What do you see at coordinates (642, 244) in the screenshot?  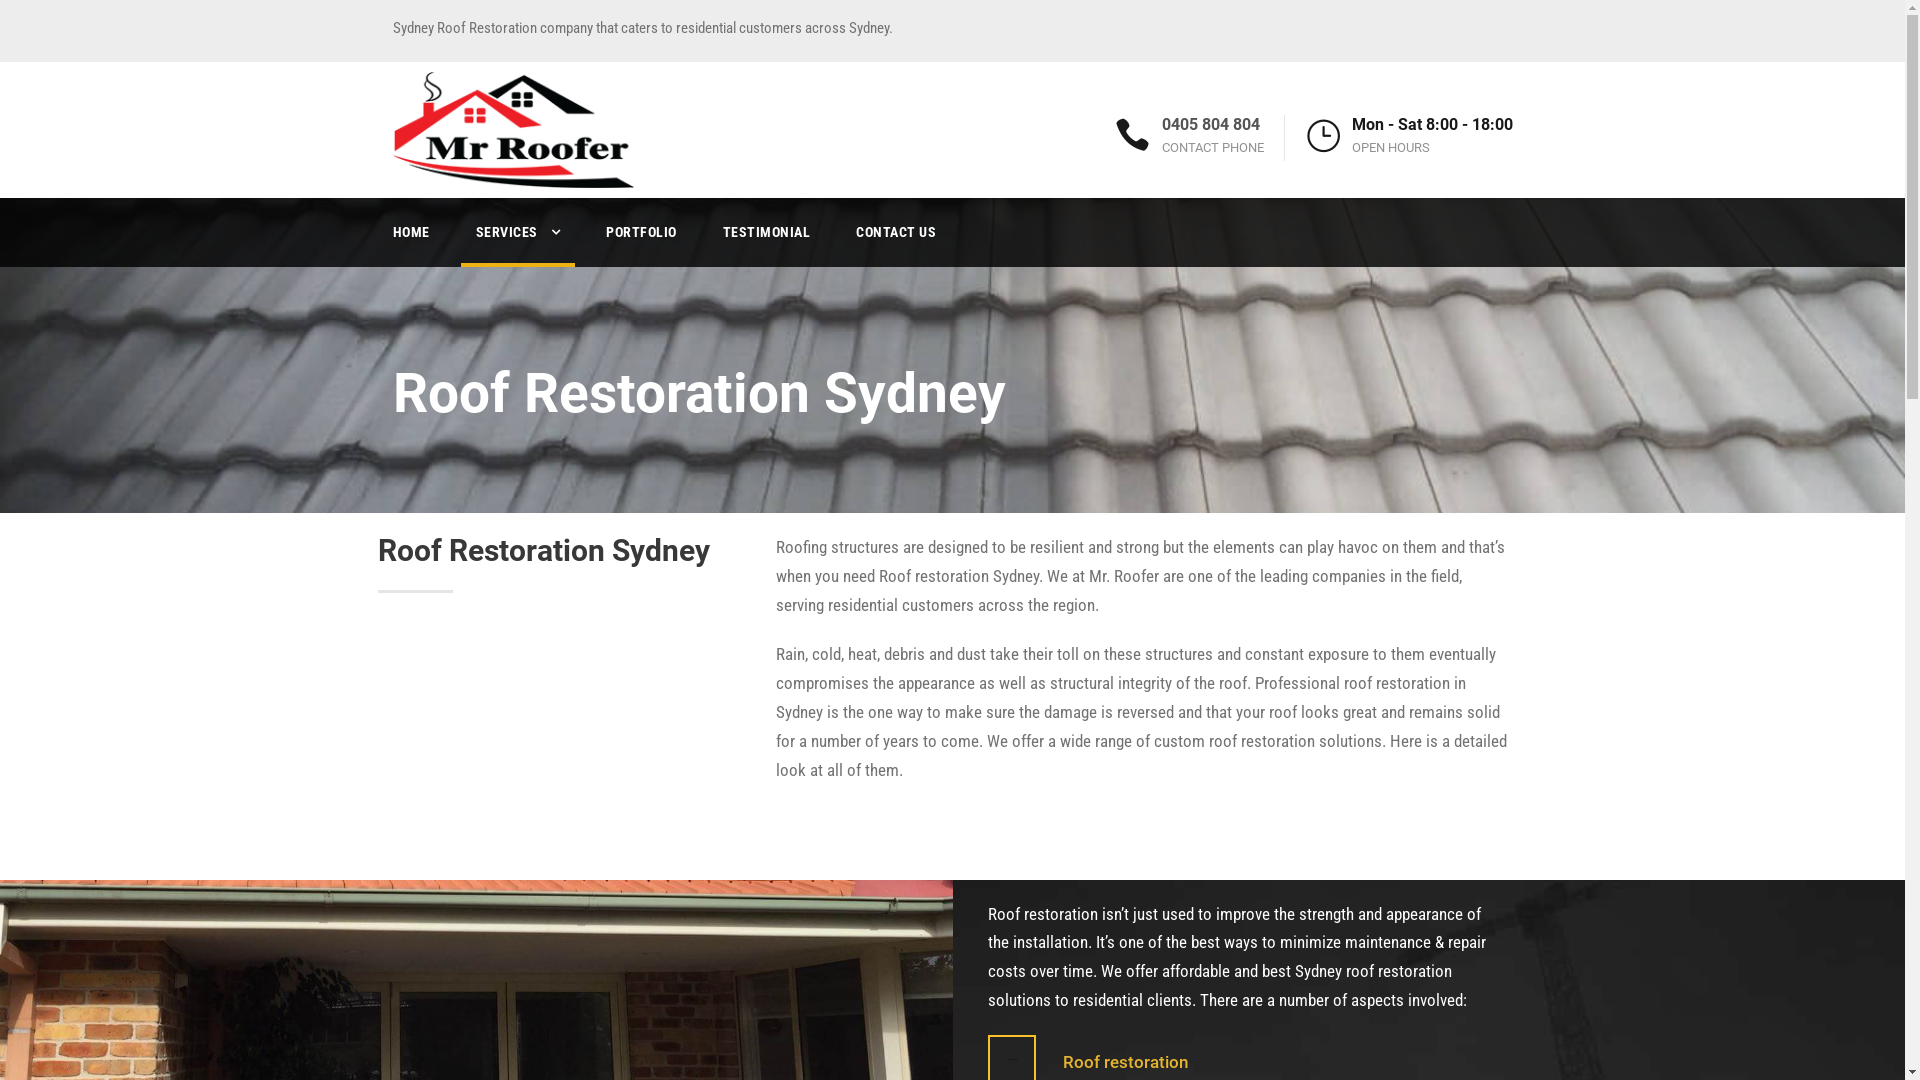 I see `PORTFOLIO` at bounding box center [642, 244].